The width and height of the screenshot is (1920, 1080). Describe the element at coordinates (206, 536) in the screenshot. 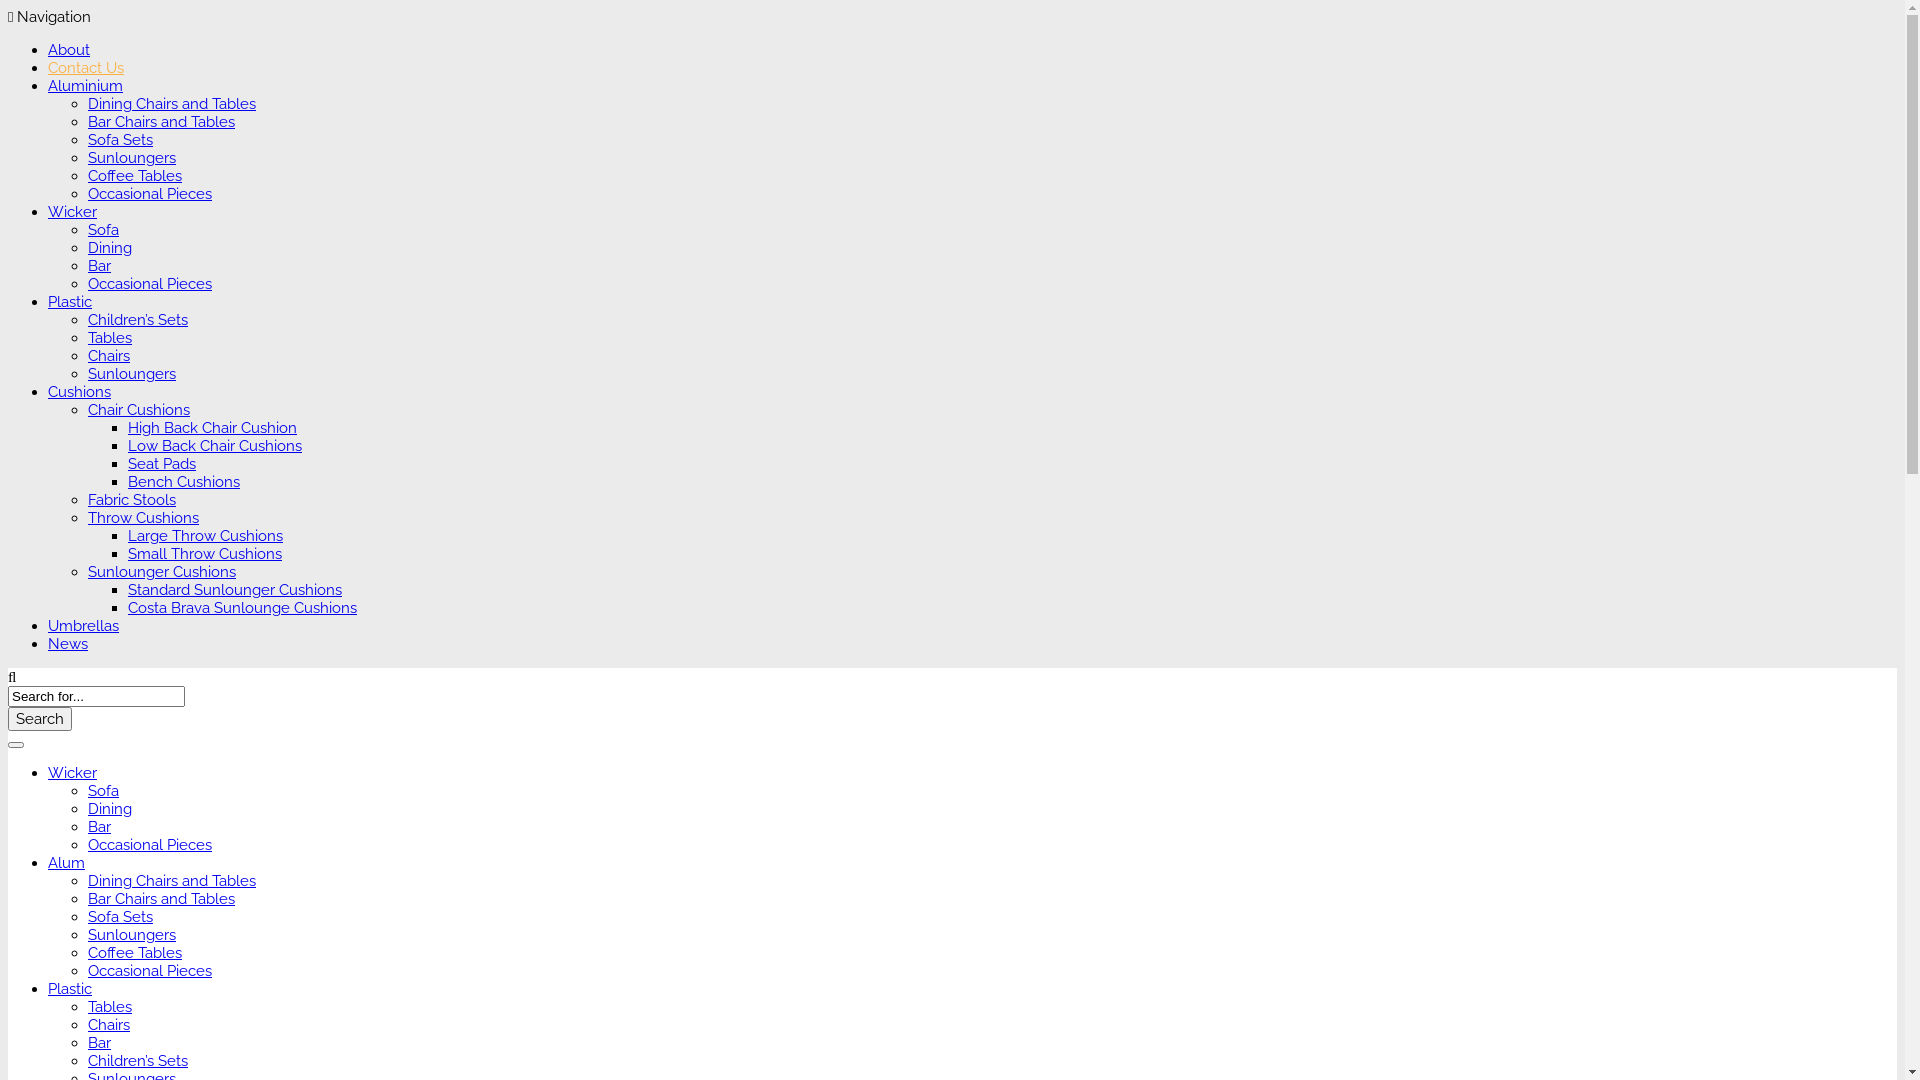

I see `Large Throw Cushions` at that location.